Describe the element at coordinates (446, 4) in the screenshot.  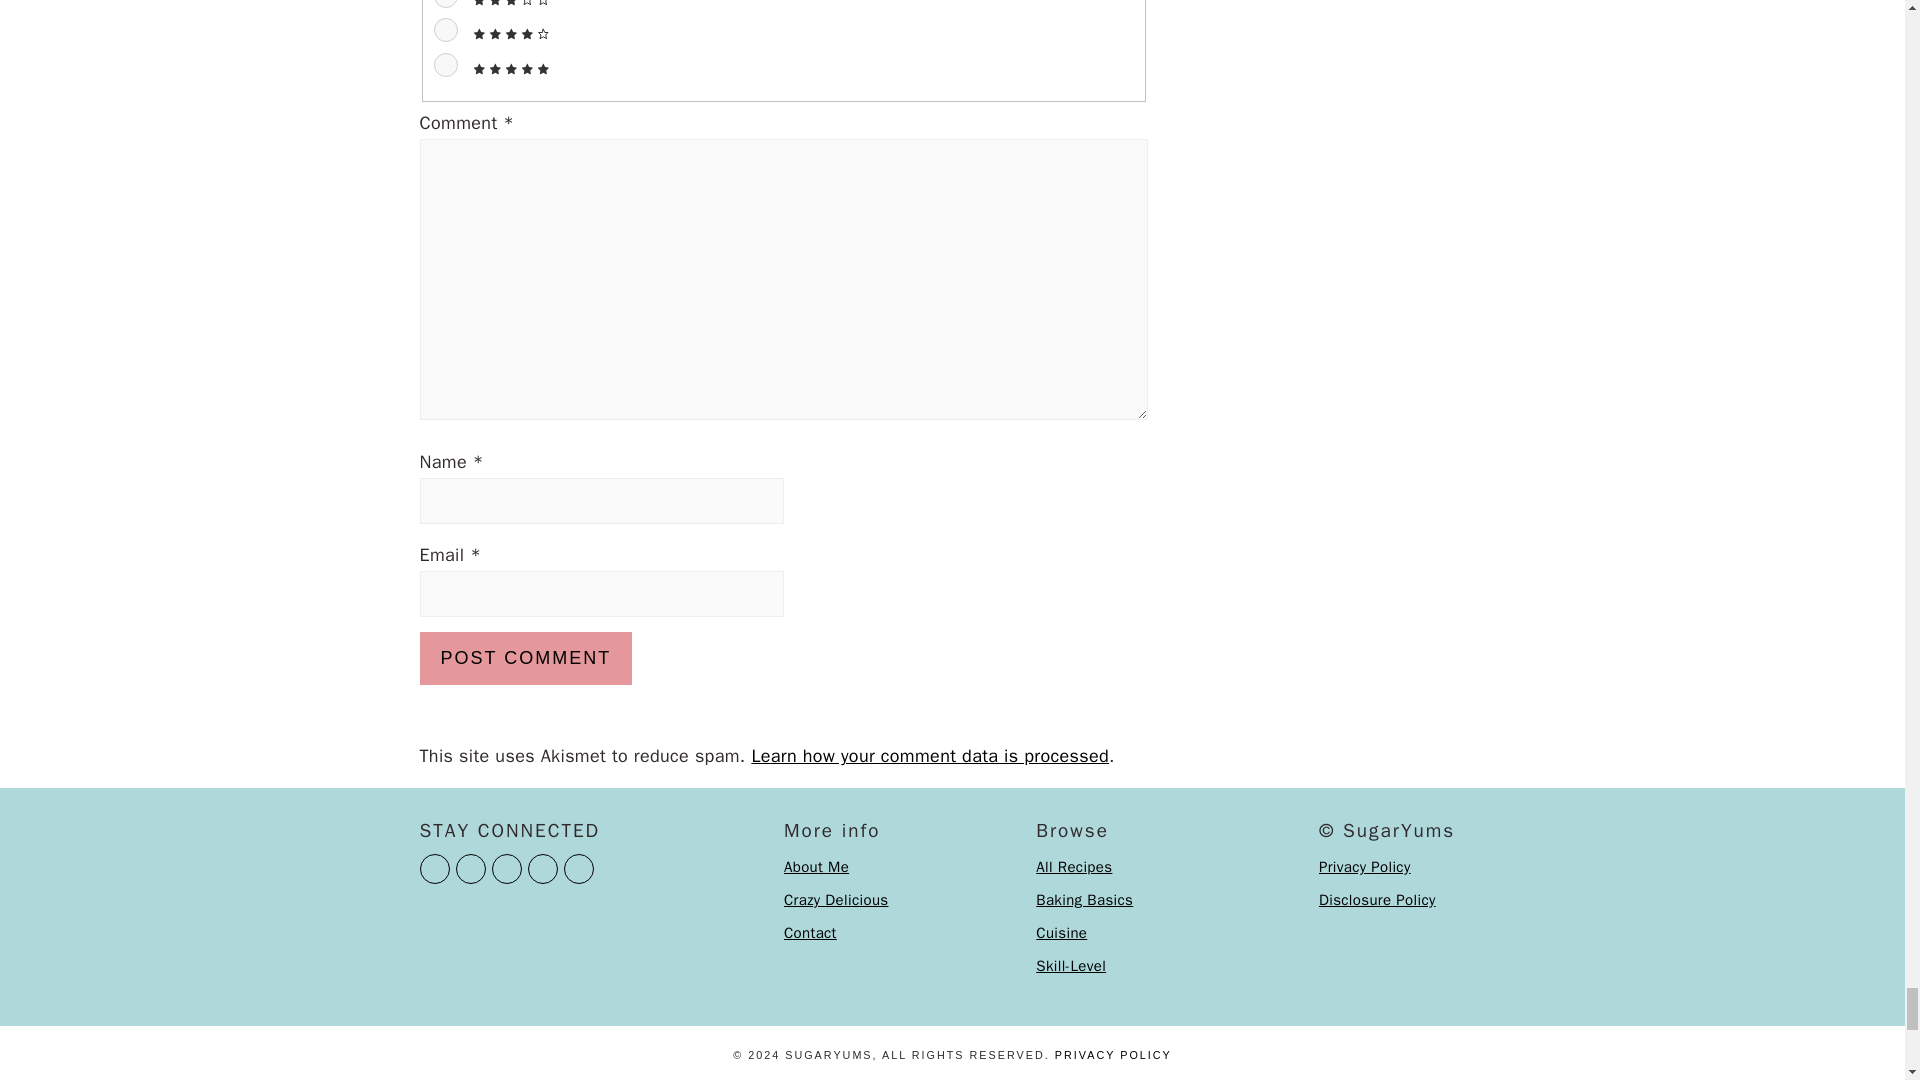
I see `3` at that location.